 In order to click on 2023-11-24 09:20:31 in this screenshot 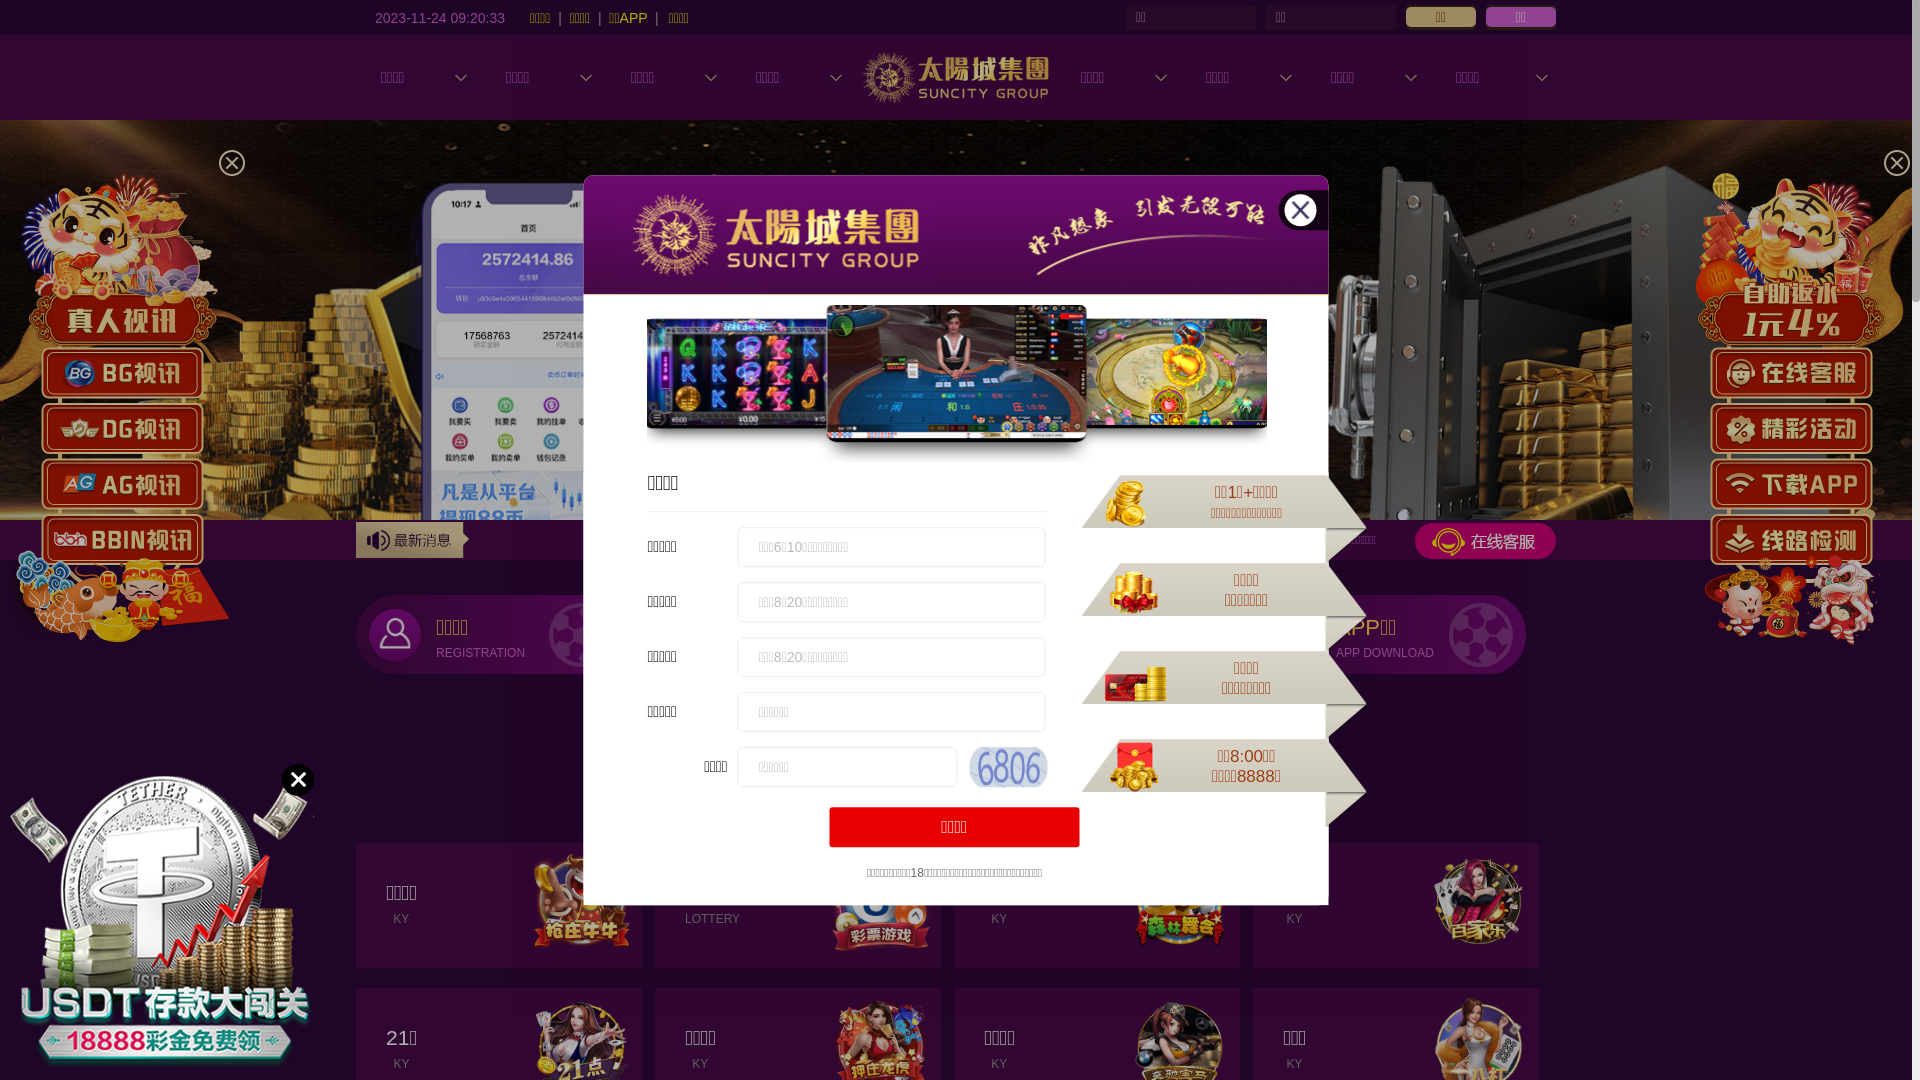, I will do `click(440, 17)`.